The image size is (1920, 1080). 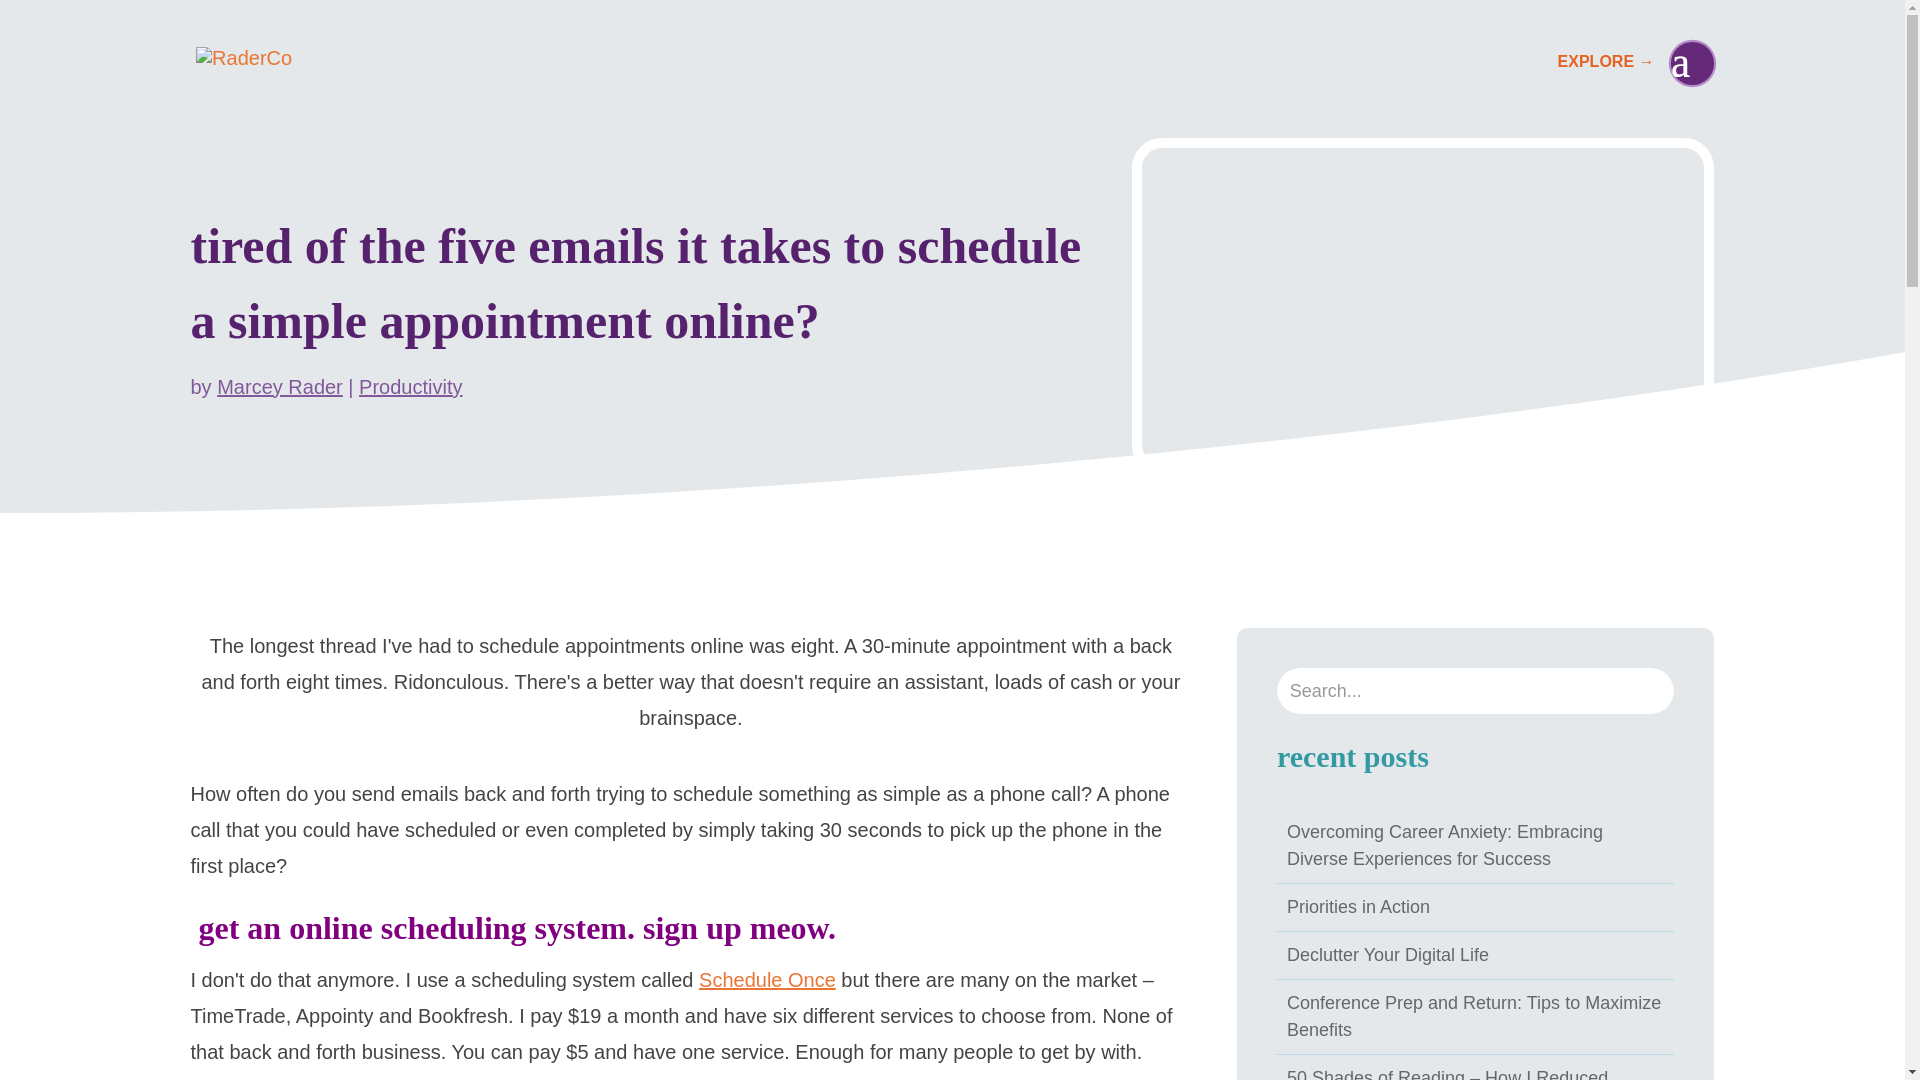 I want to click on Productivity, so click(x=410, y=386).